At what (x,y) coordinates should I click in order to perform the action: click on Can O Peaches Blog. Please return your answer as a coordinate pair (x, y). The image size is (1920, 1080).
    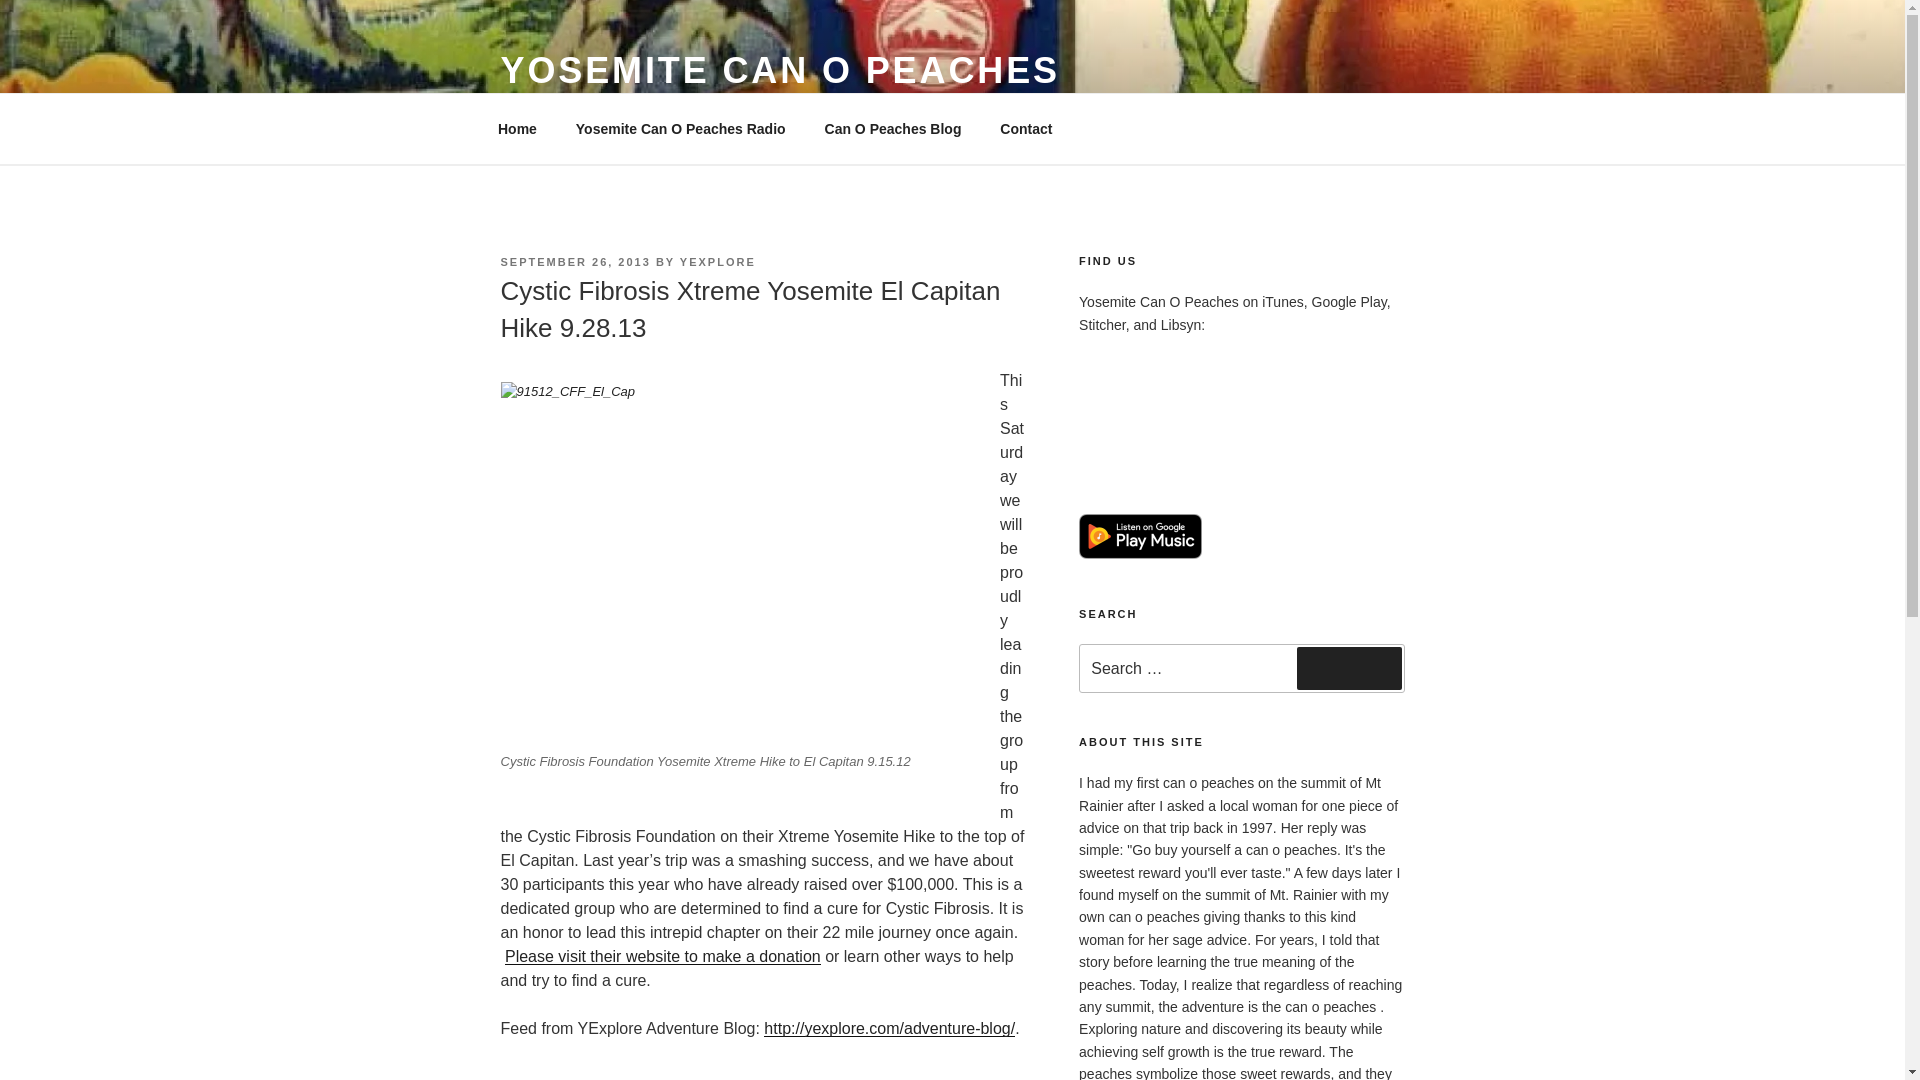
    Looking at the image, I should click on (892, 128).